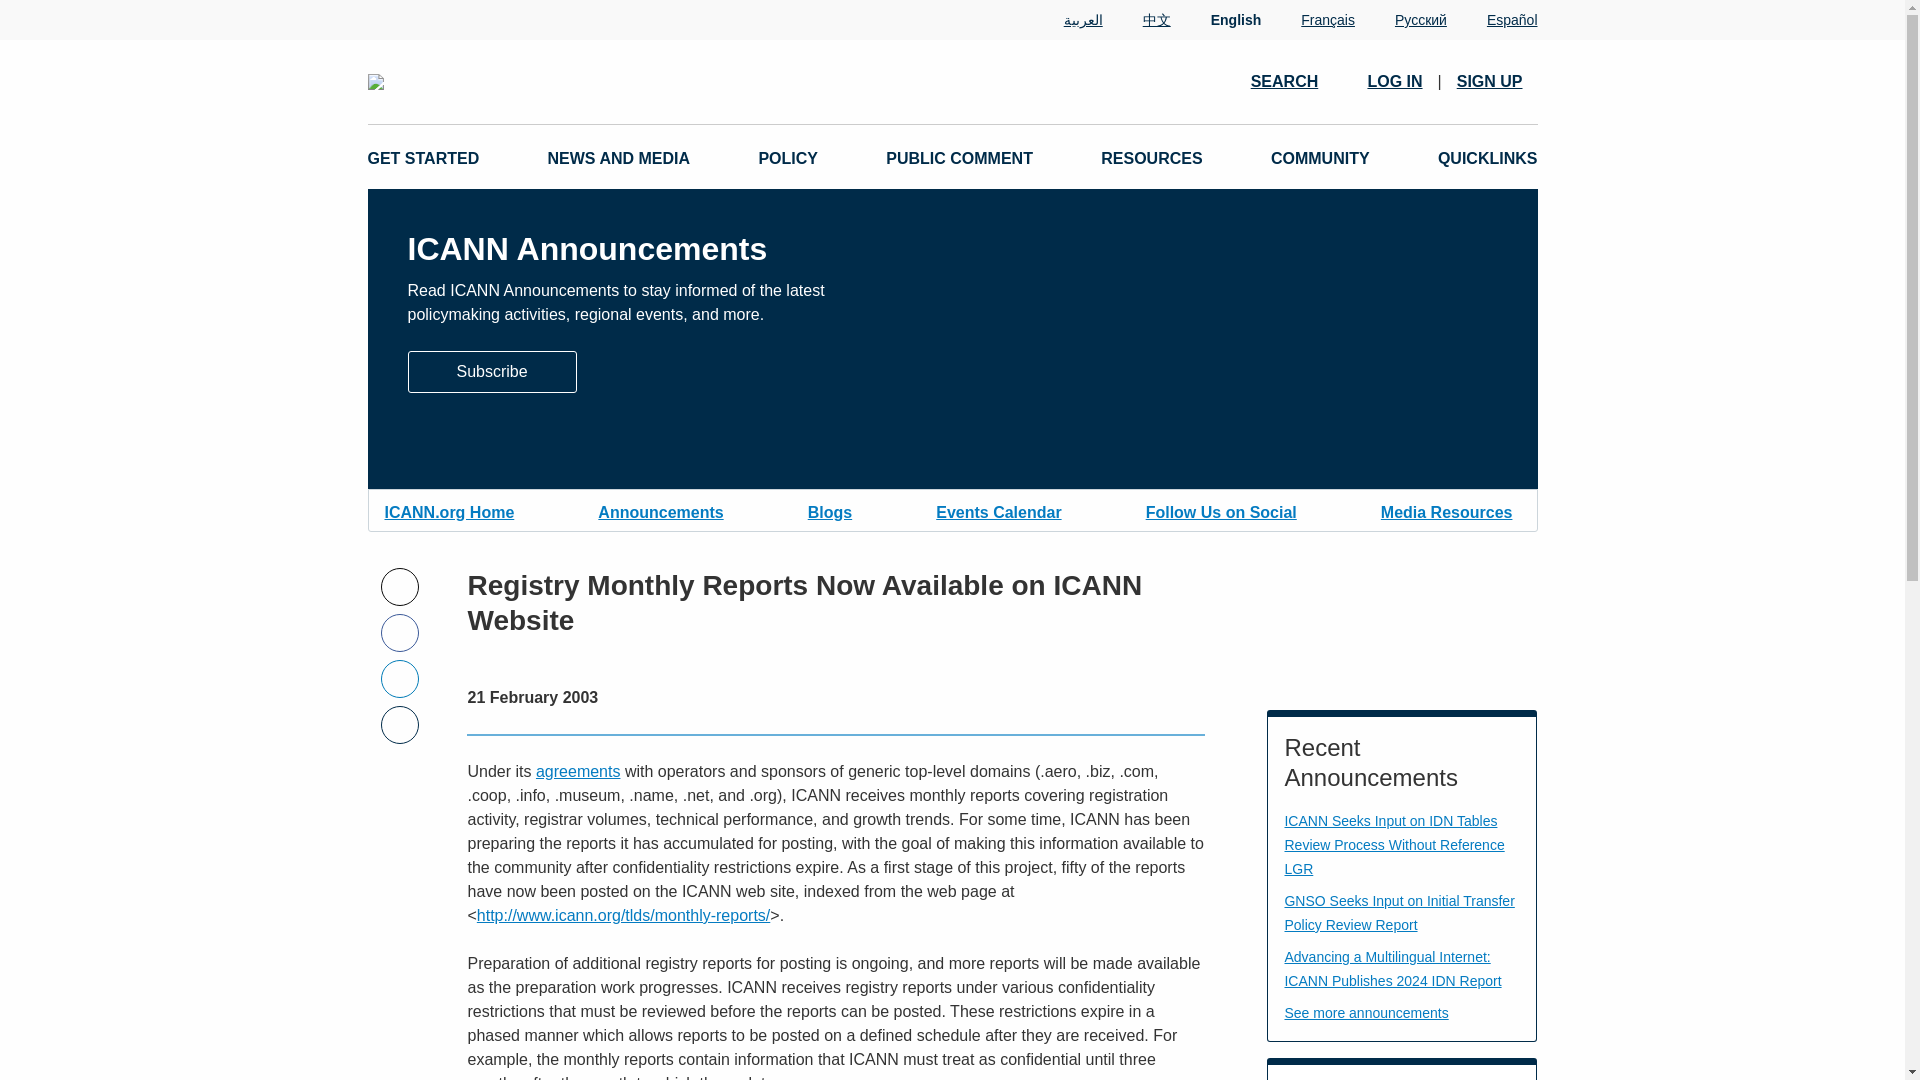 This screenshot has height=1080, width=1920. I want to click on ICANN.org Home, so click(449, 510).